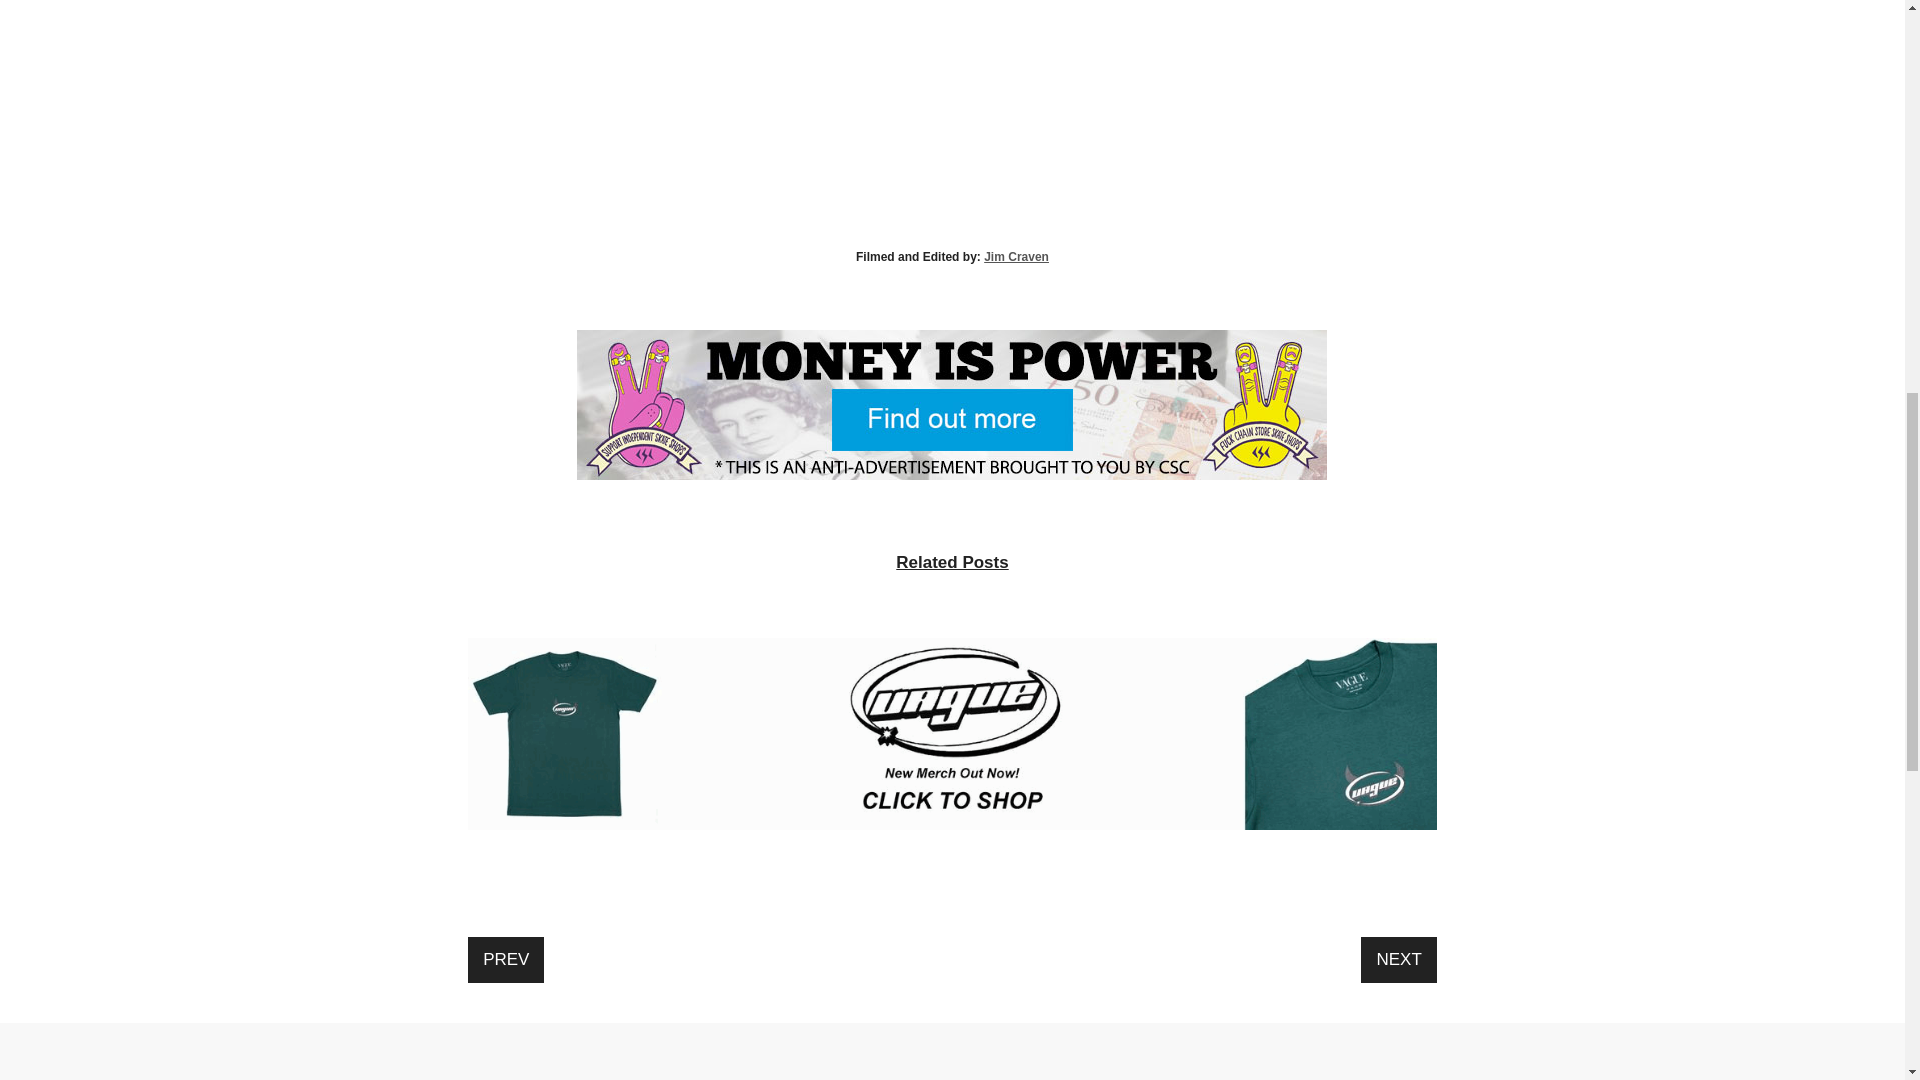  I want to click on PREV, so click(506, 960).